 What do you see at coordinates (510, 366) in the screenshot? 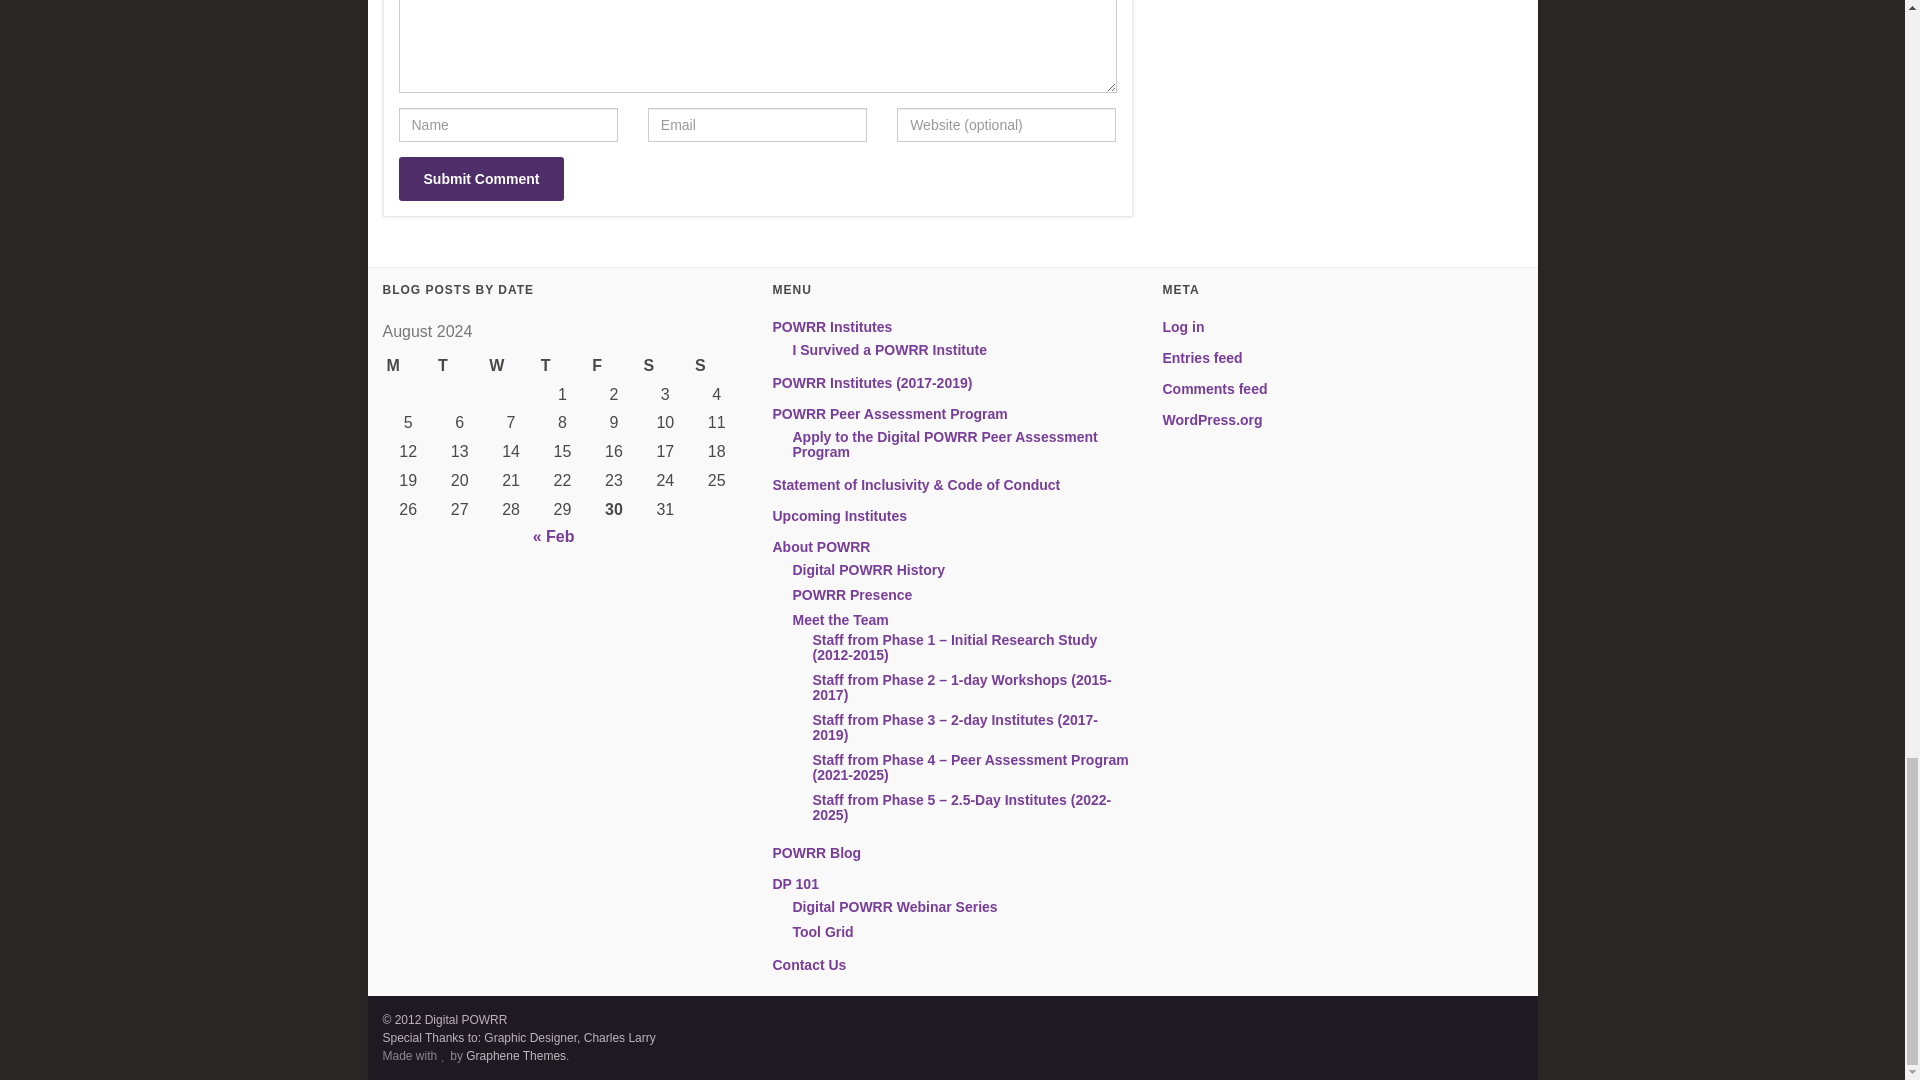
I see `Wednesday` at bounding box center [510, 366].